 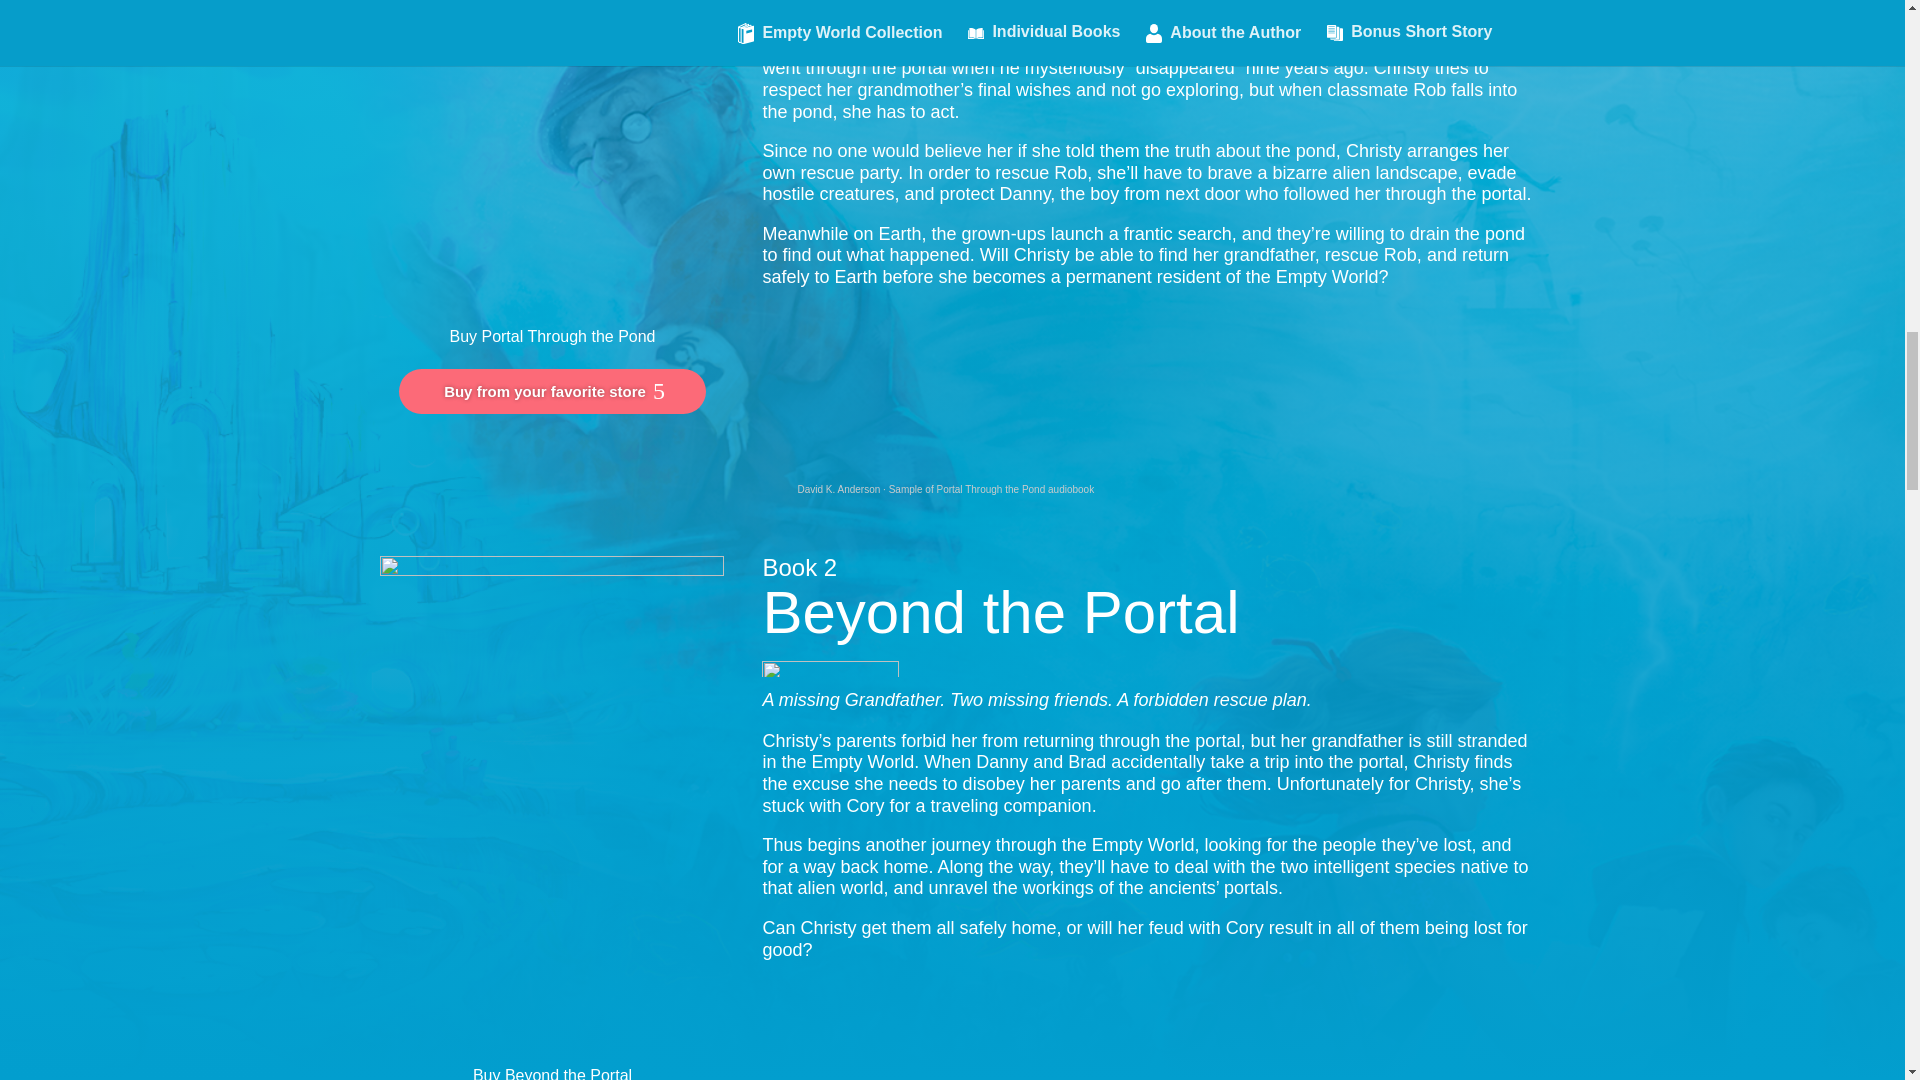 I want to click on David K. Anderson, so click(x=838, y=488).